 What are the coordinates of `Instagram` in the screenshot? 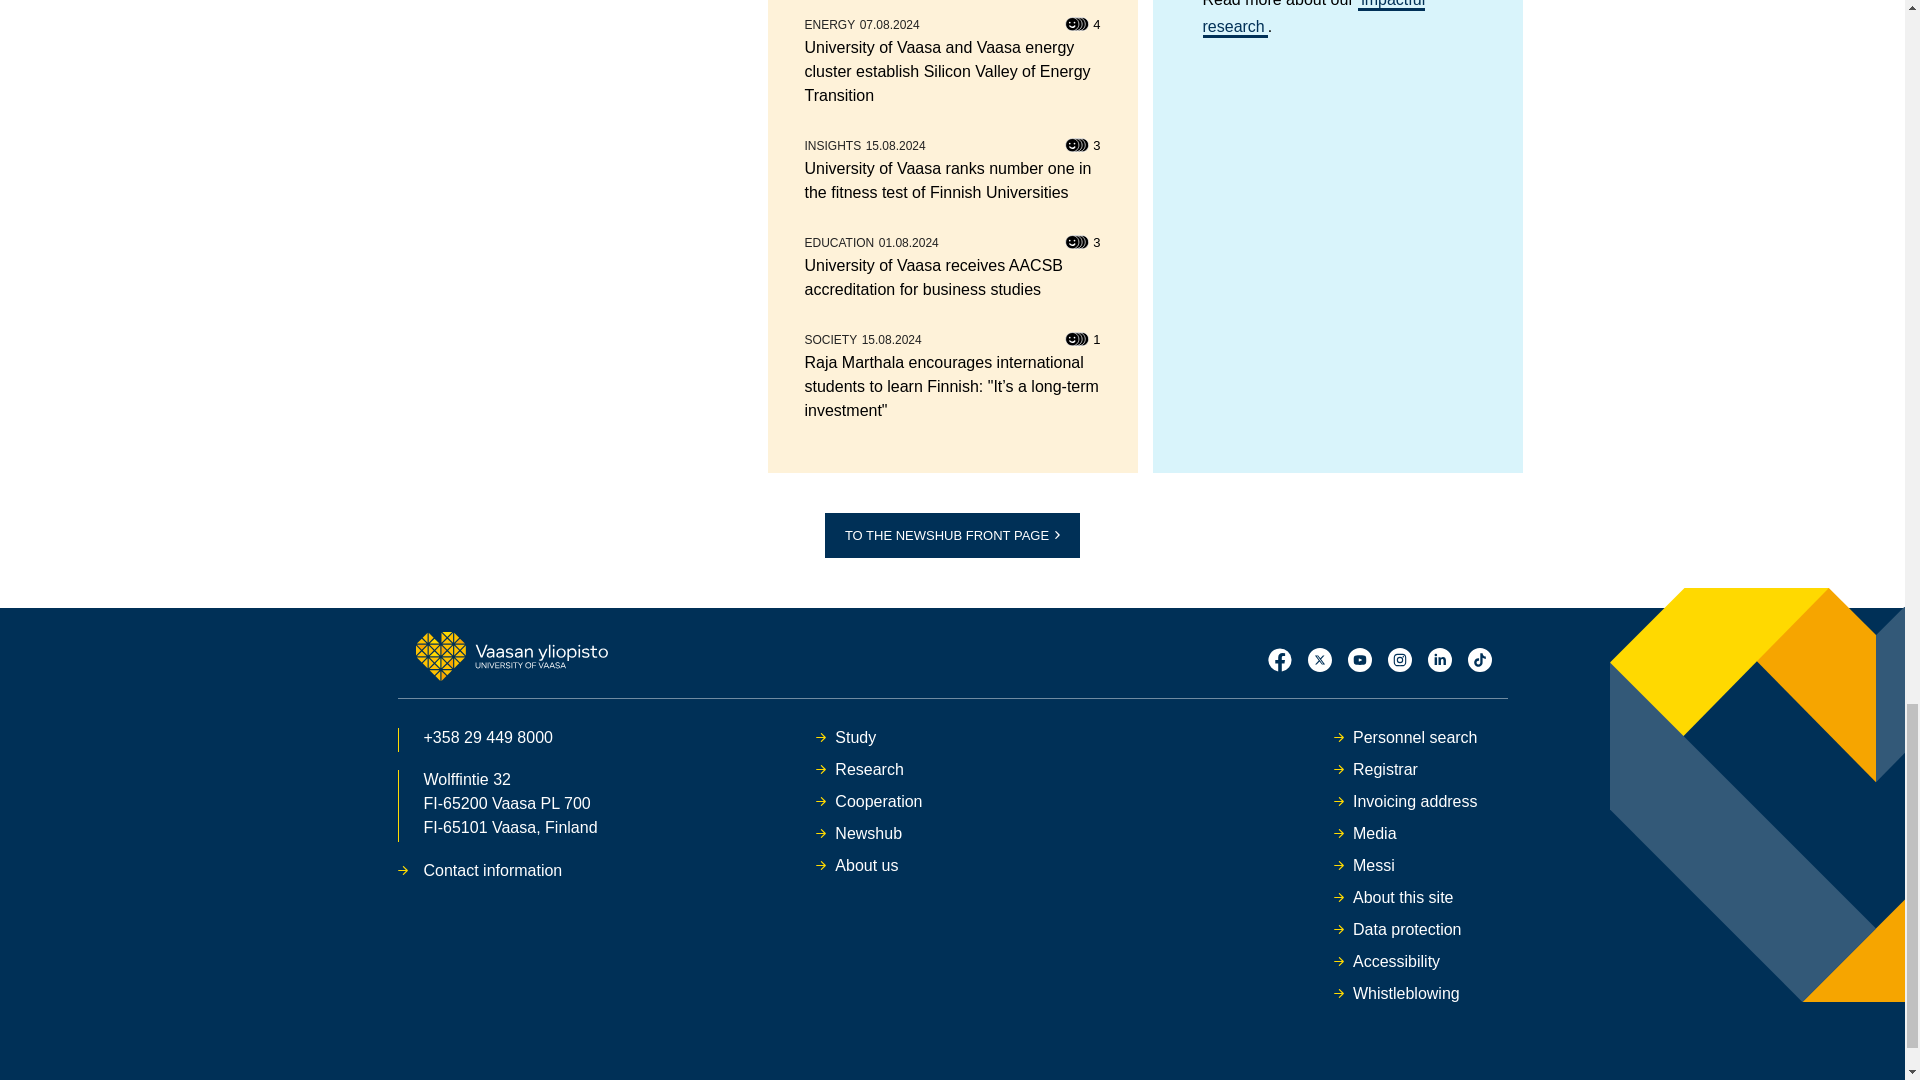 It's located at (1400, 660).